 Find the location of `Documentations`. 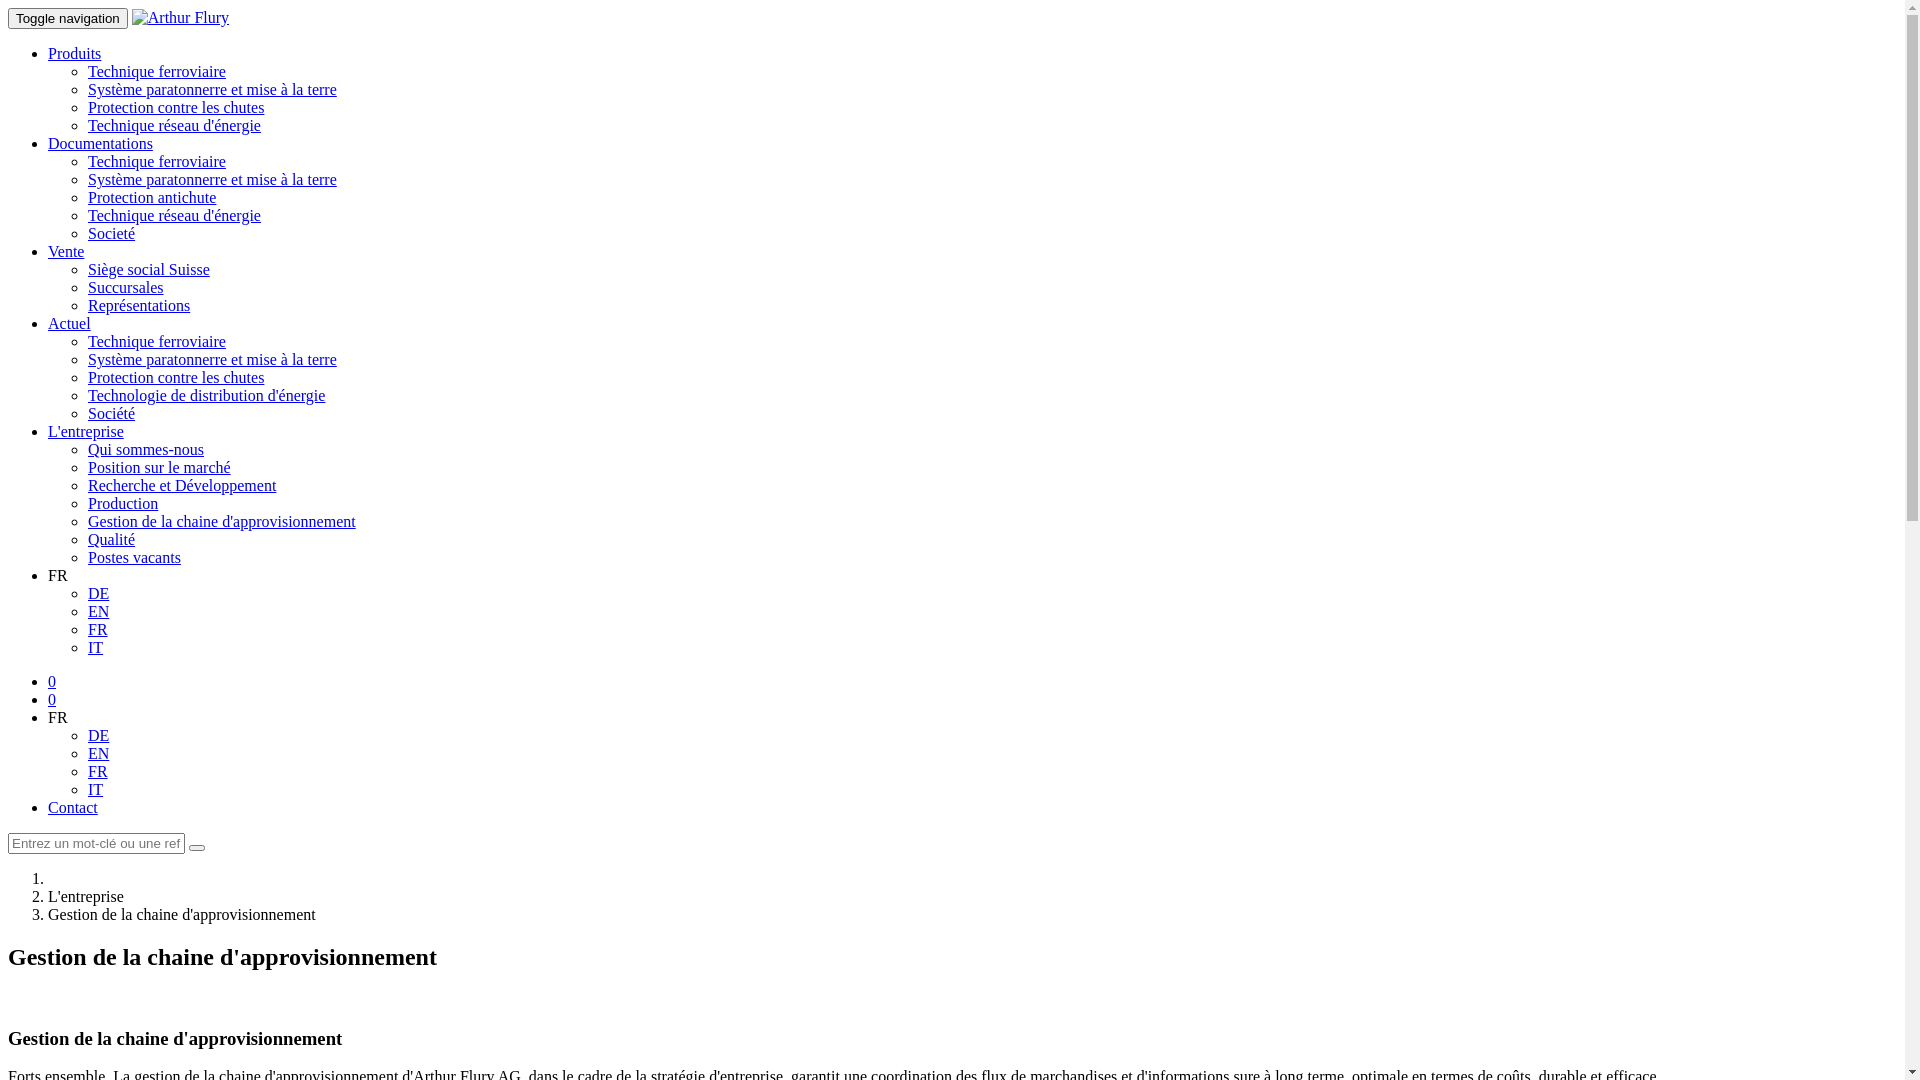

Documentations is located at coordinates (100, 144).